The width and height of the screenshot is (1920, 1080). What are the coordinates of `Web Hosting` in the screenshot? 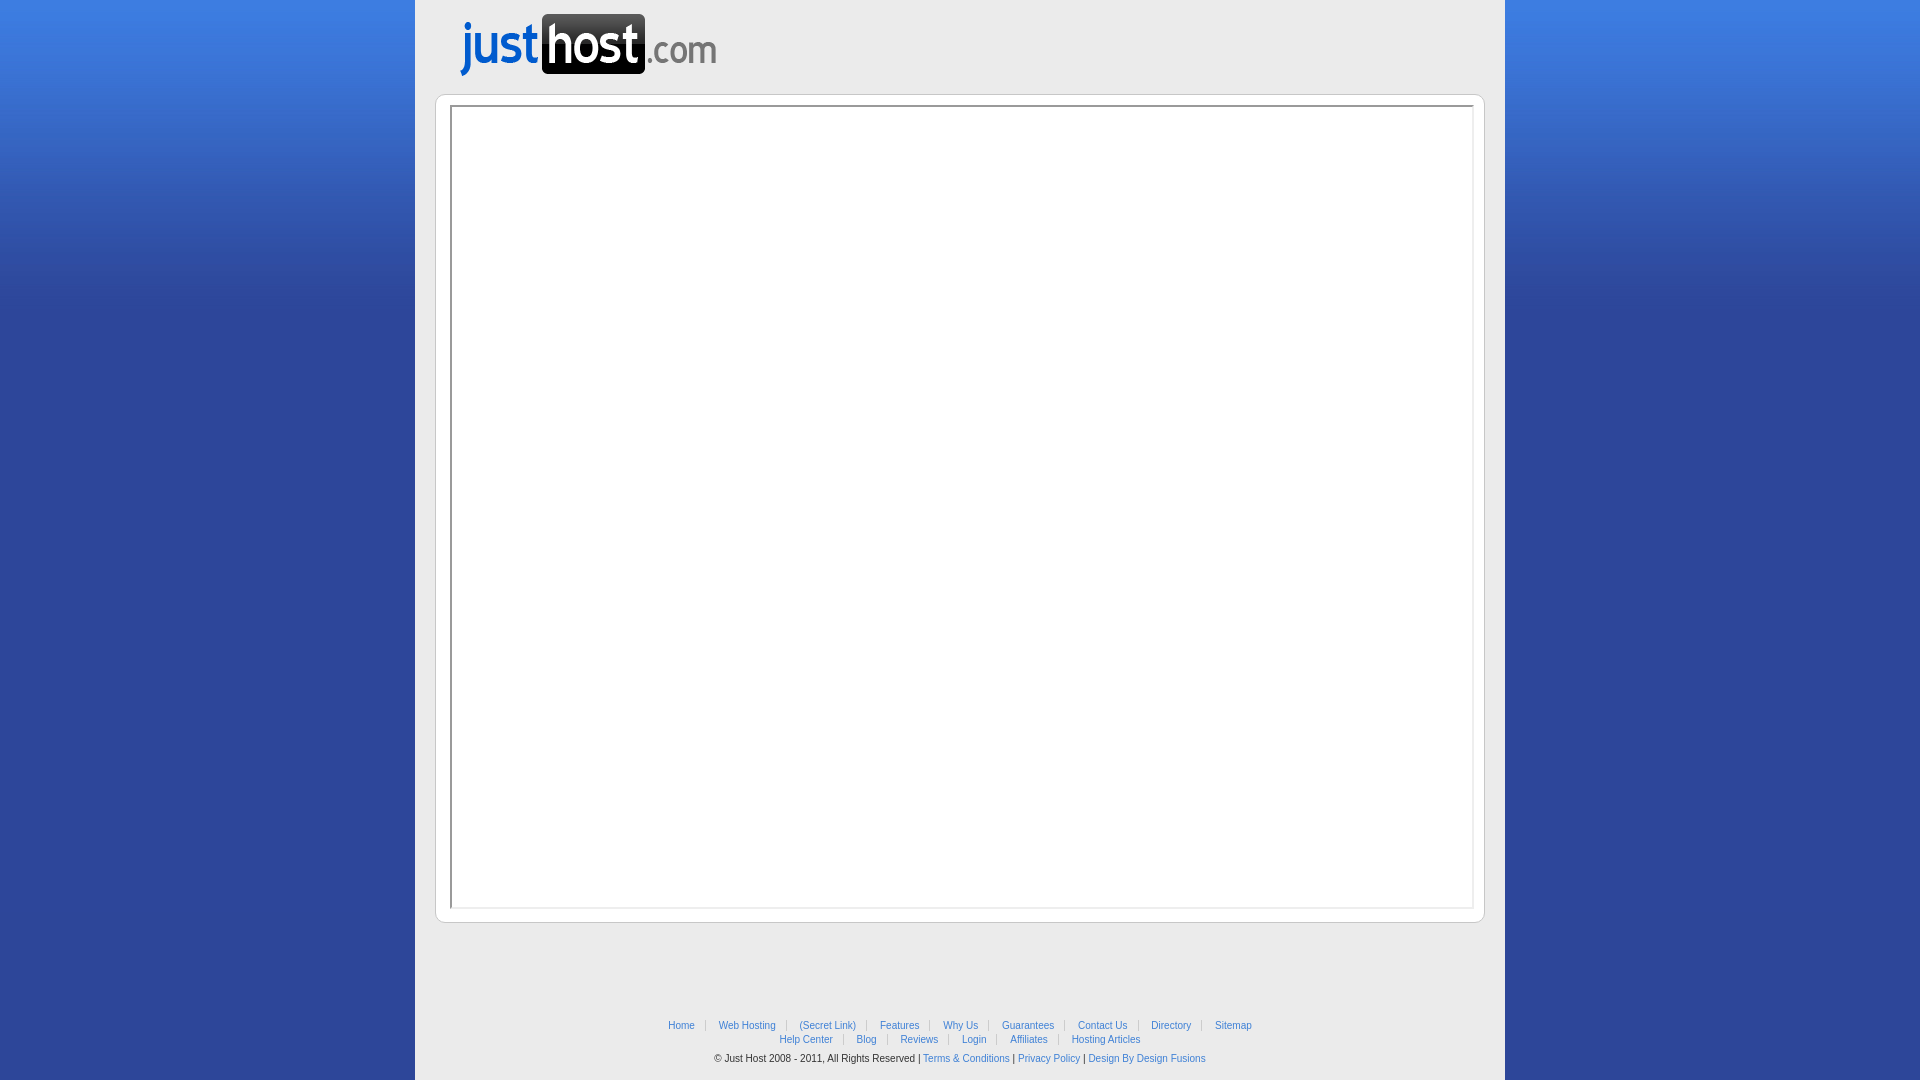 It's located at (748, 1026).